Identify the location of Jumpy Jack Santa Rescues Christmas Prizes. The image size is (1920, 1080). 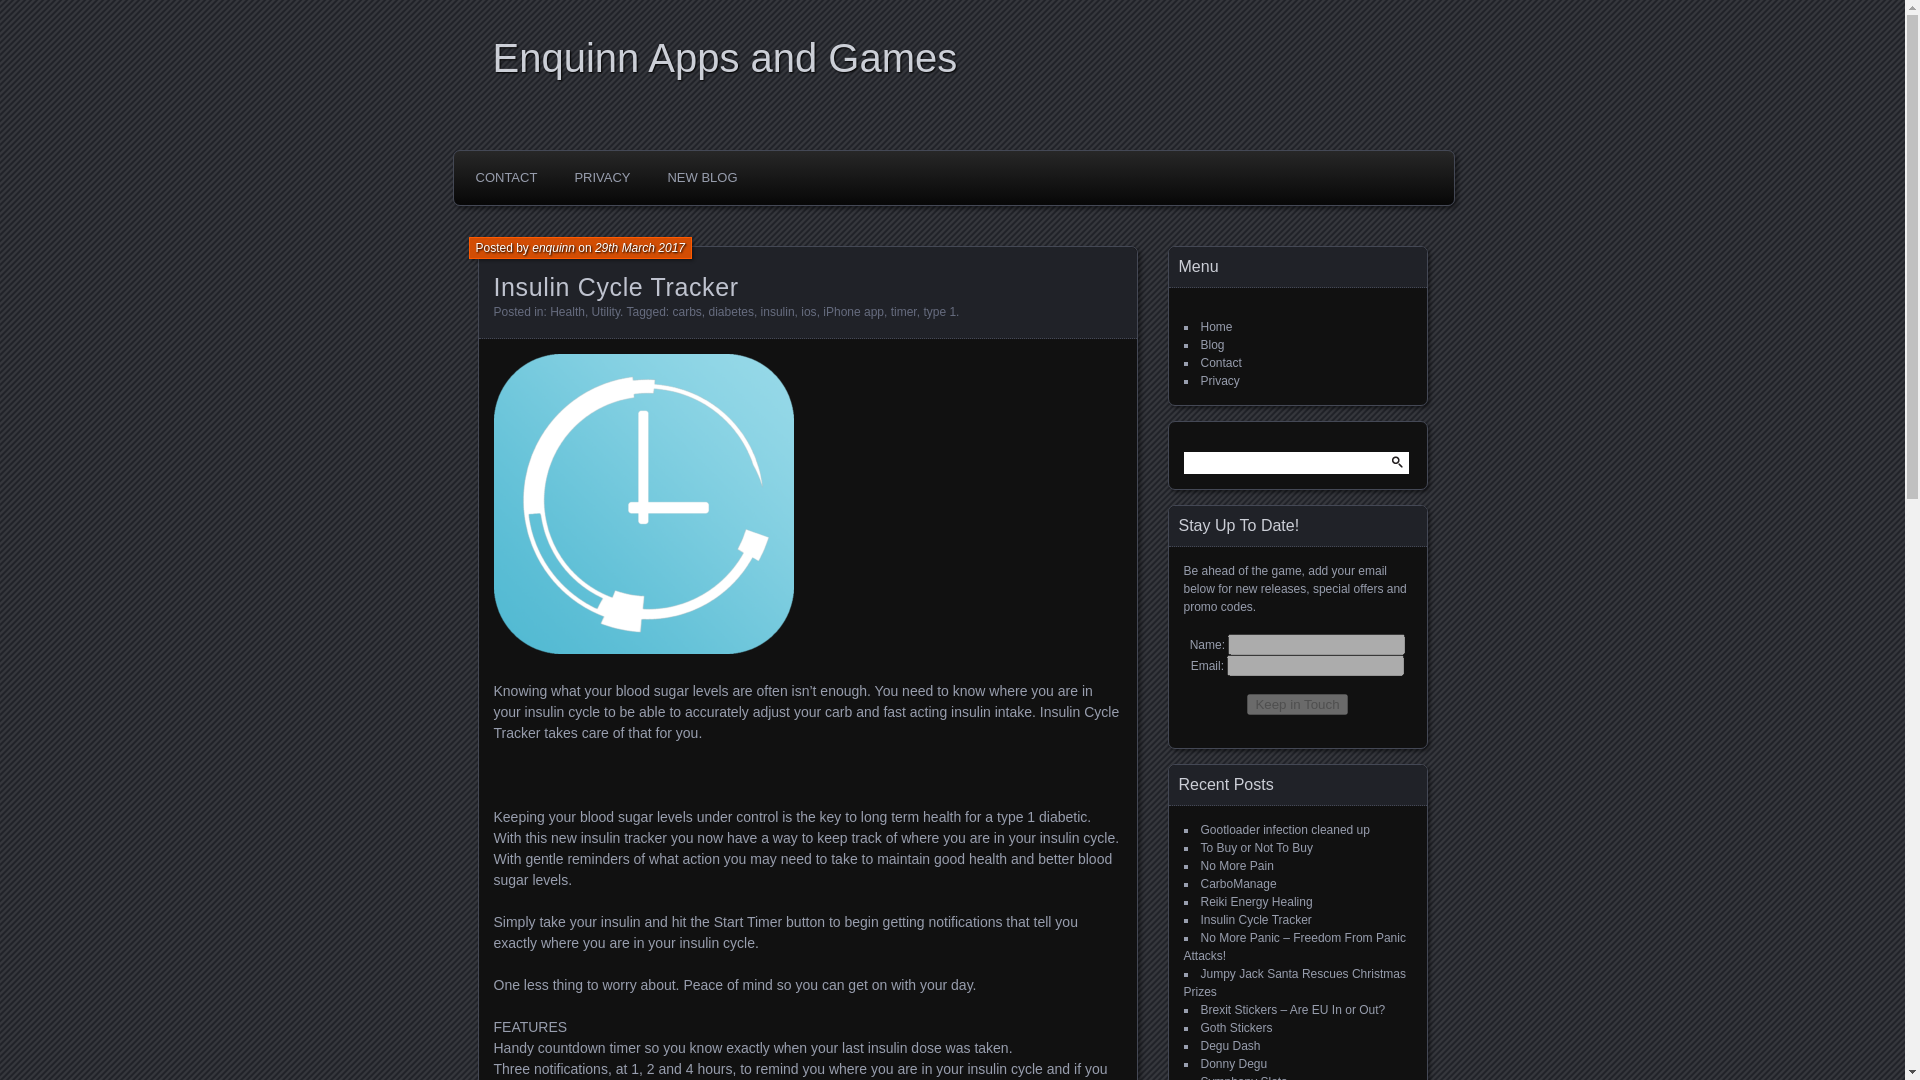
(1294, 982).